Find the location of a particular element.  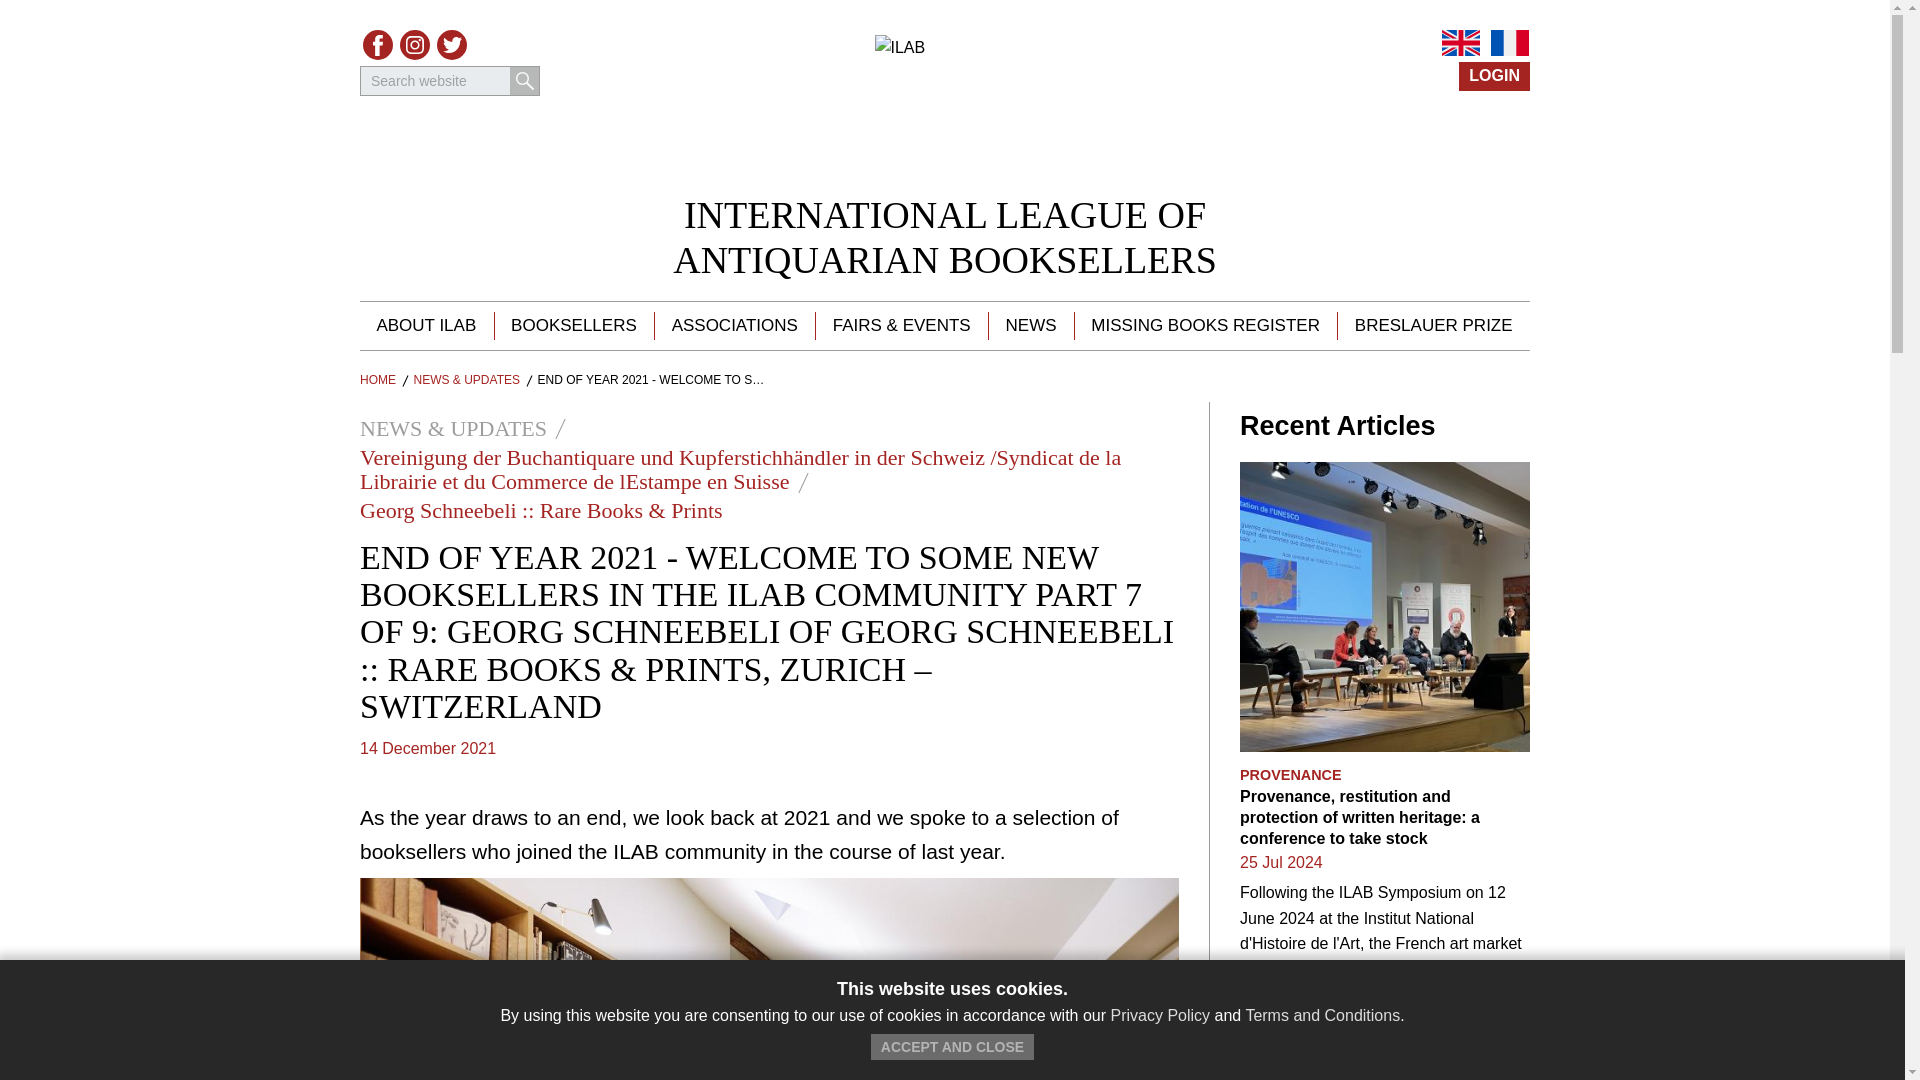

BOOKSELLERS is located at coordinates (574, 326).